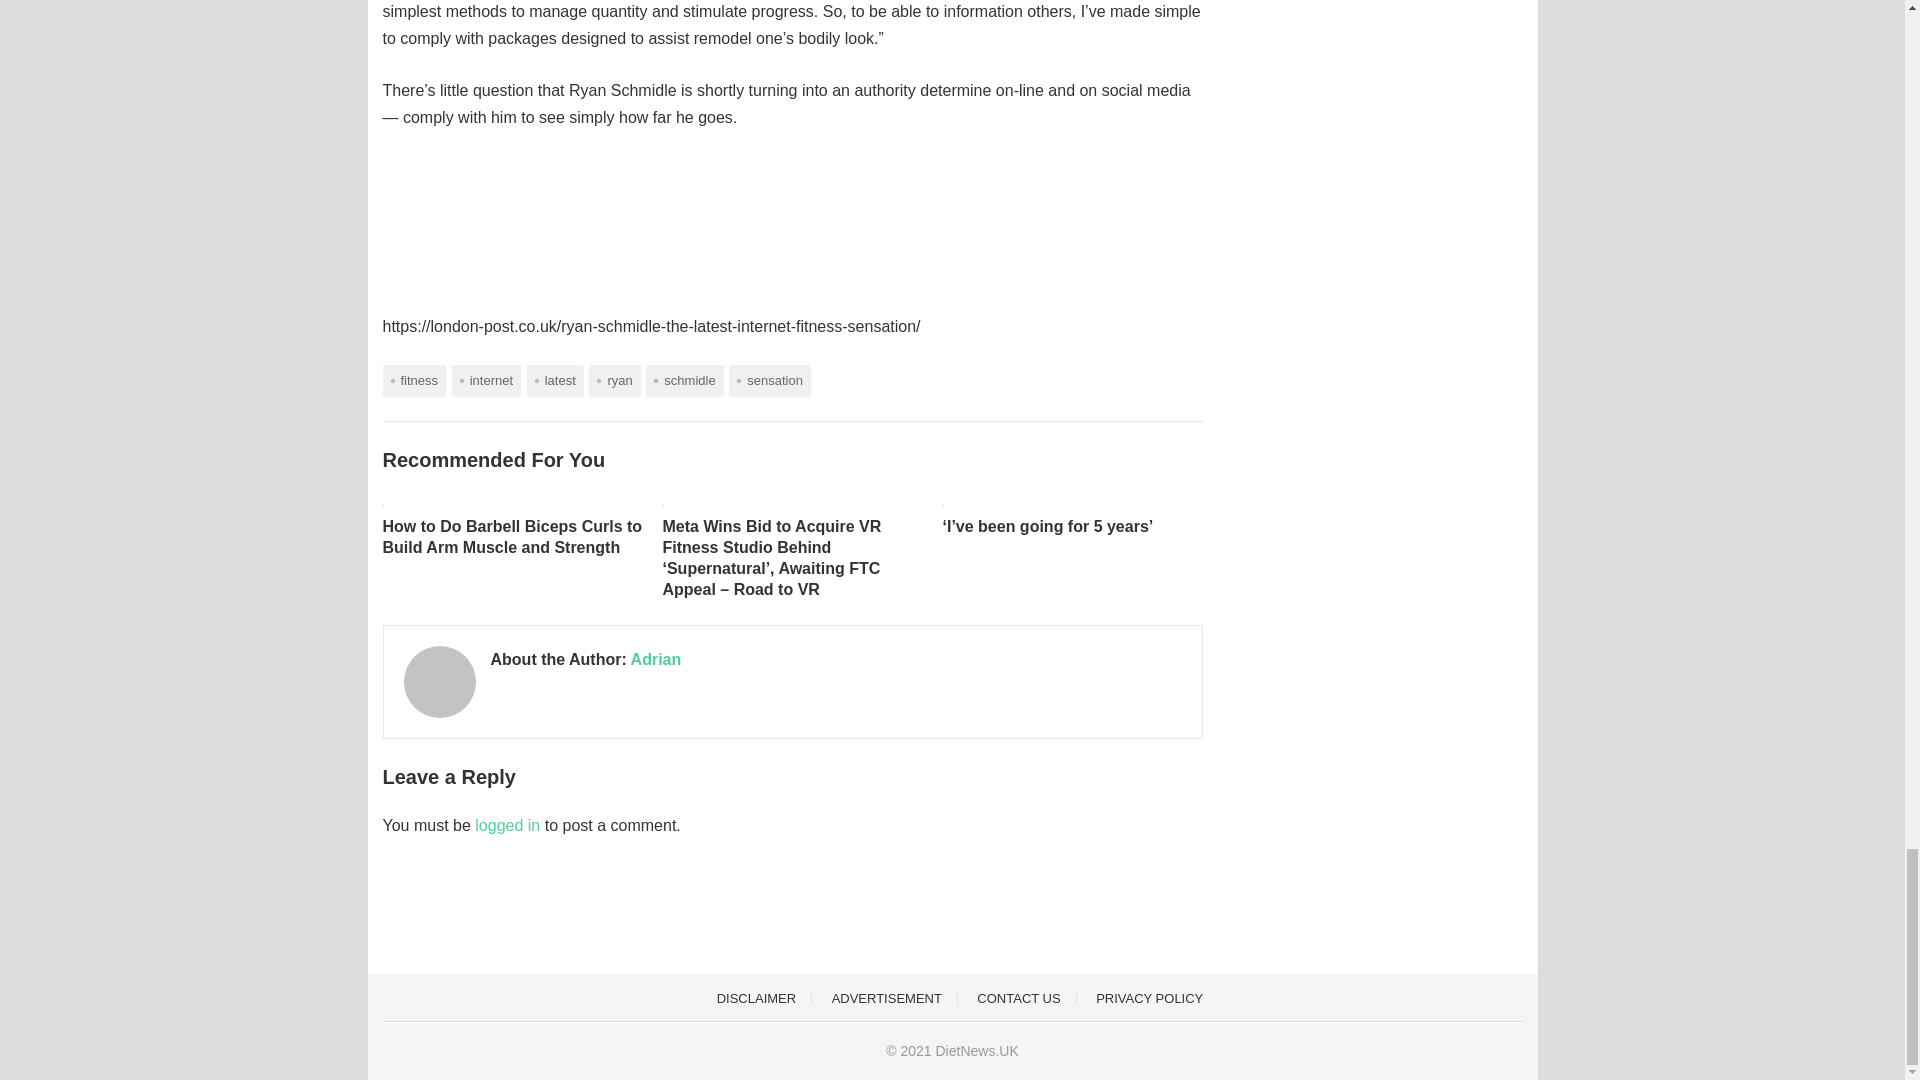 The image size is (1920, 1080). Describe the element at coordinates (486, 380) in the screenshot. I see `internet` at that location.